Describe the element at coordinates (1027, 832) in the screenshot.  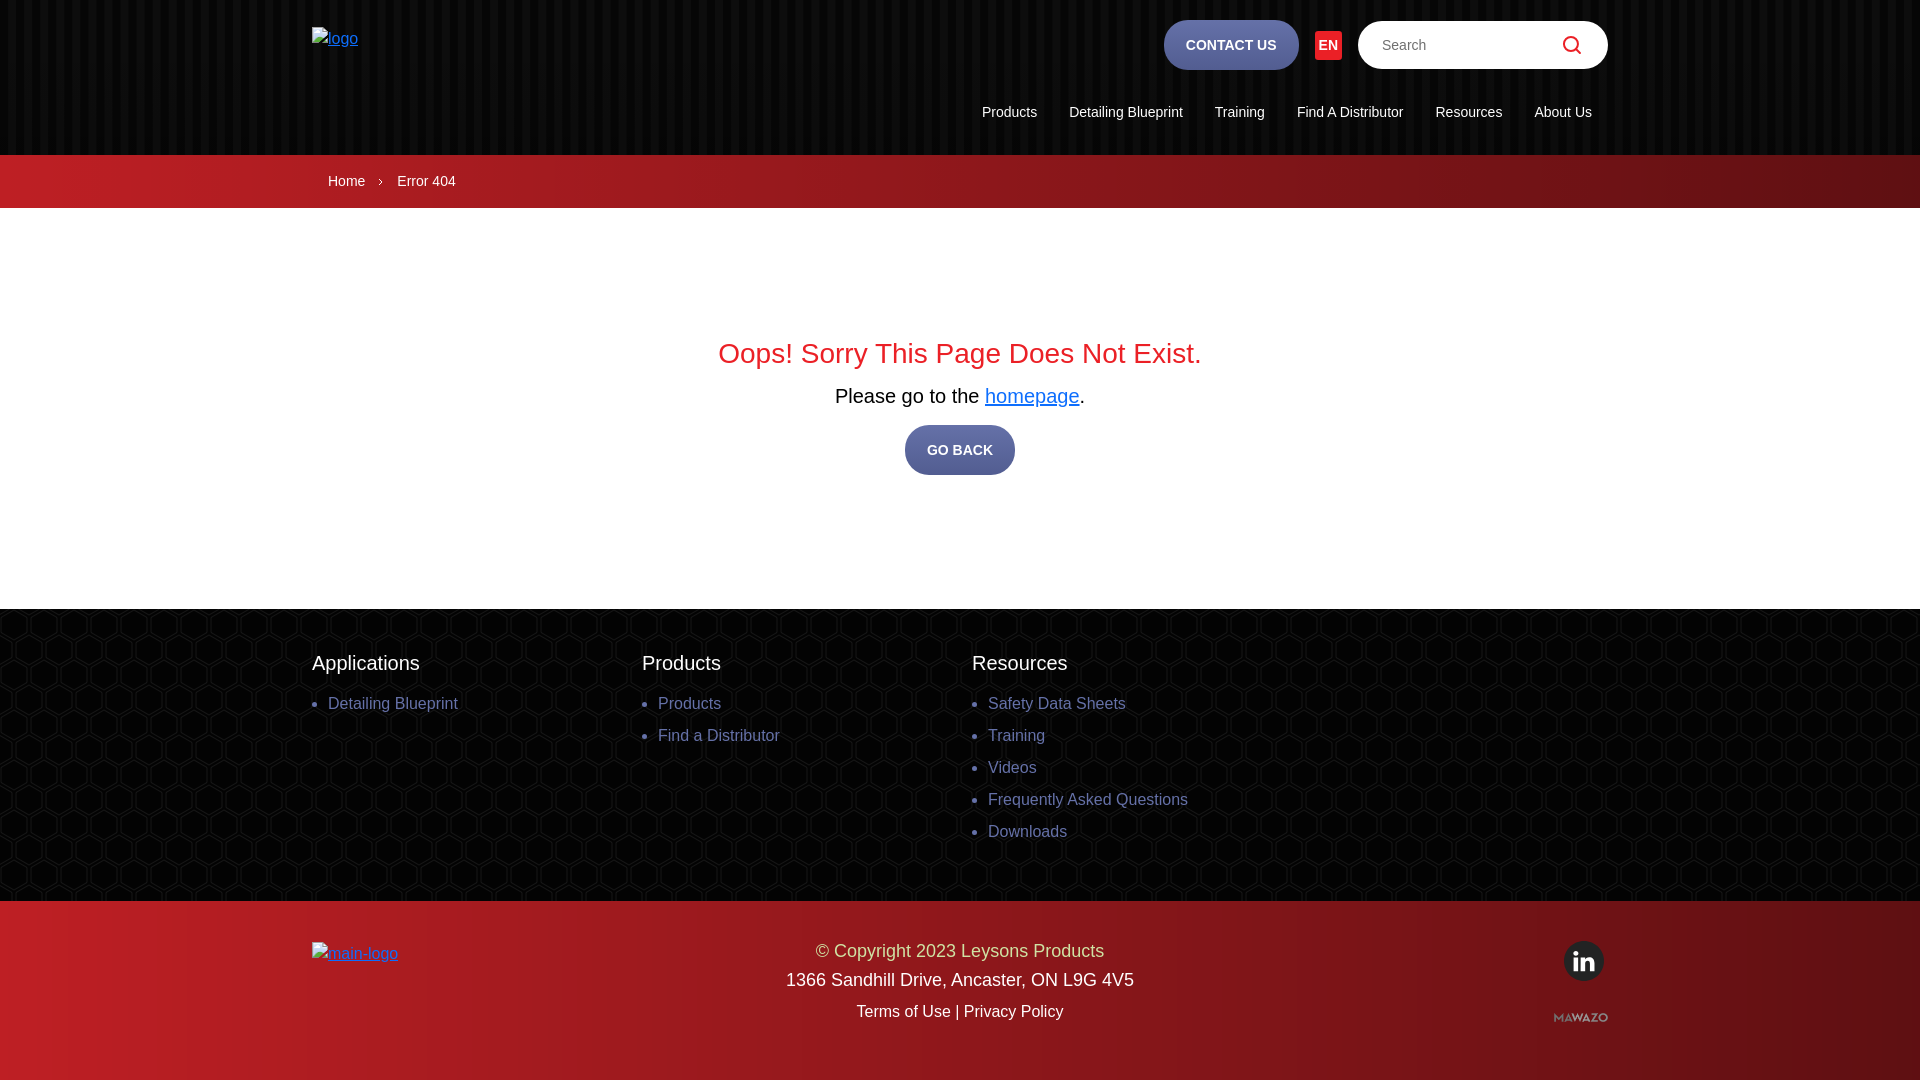
I see `Downloads` at that location.